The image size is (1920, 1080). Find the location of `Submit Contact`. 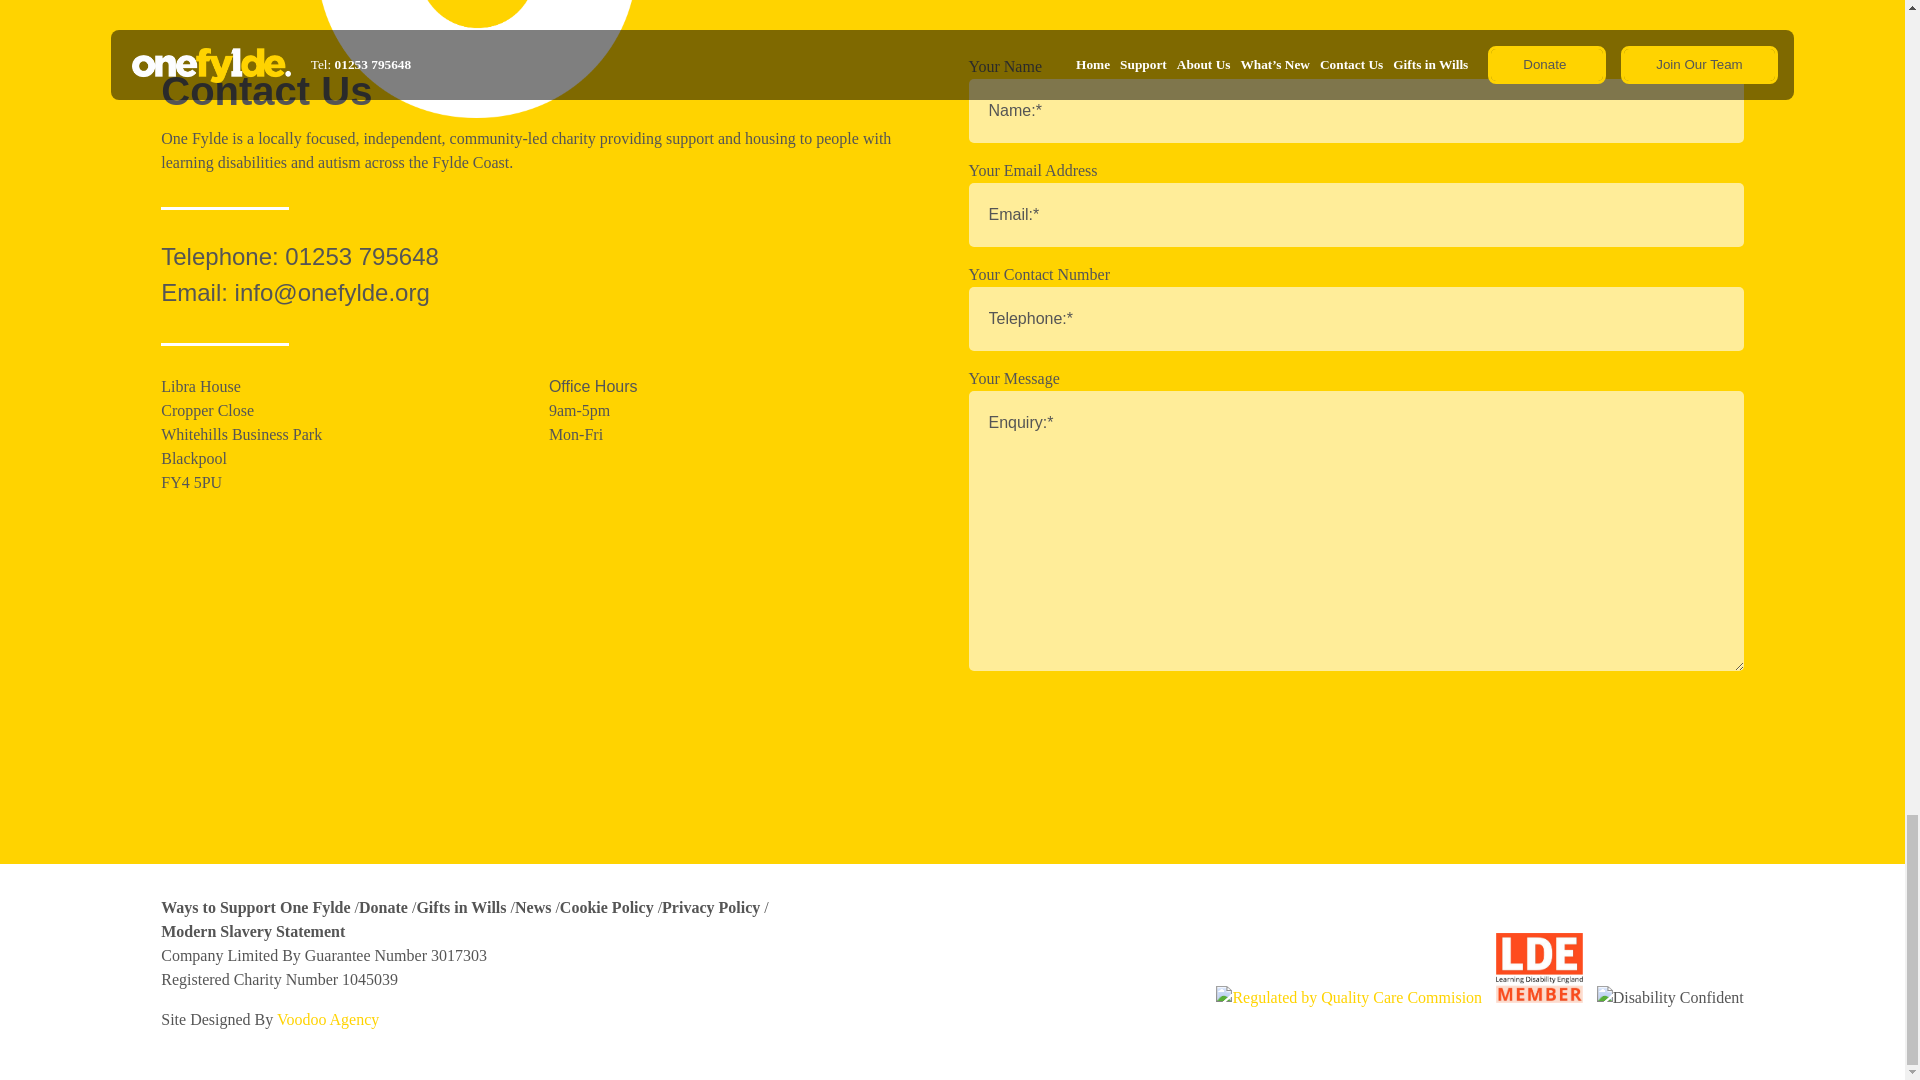

Submit Contact is located at coordinates (1056, 726).